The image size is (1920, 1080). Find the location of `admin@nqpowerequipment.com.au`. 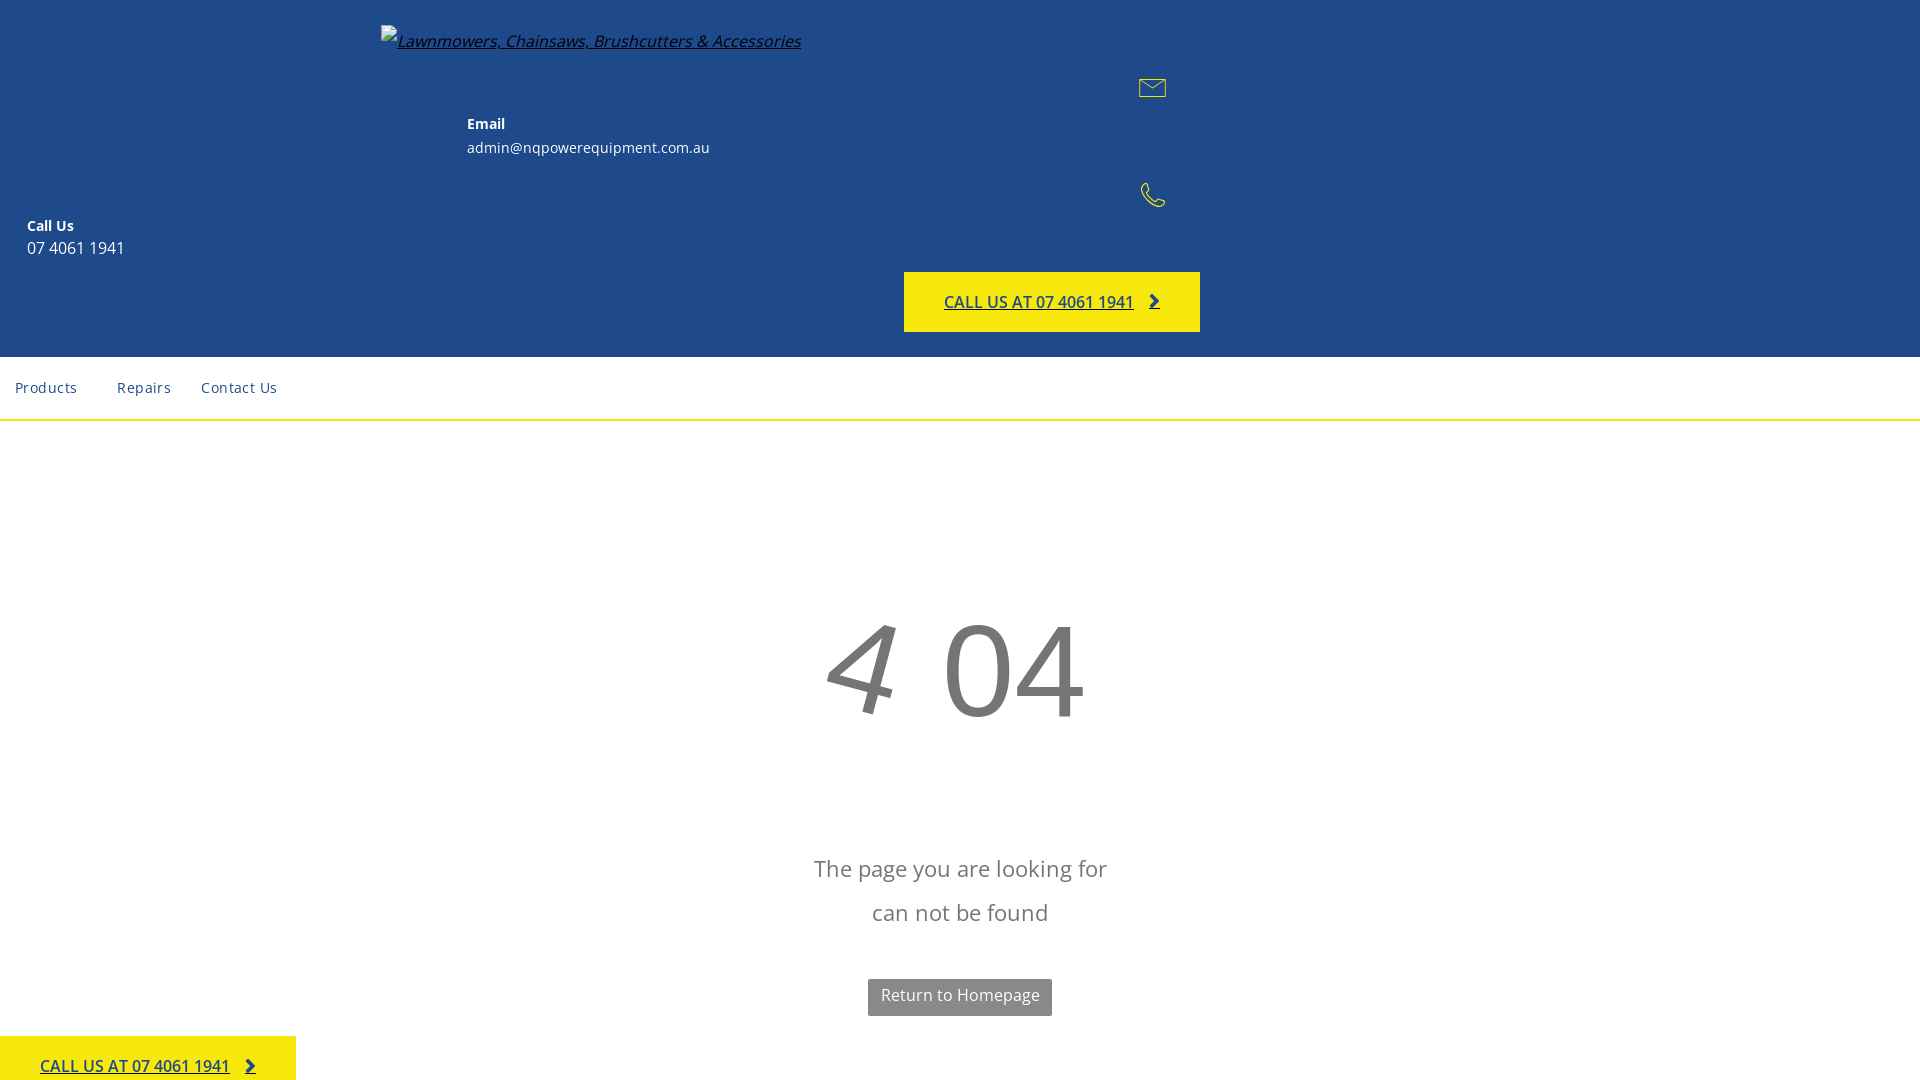

admin@nqpowerequipment.com.au is located at coordinates (588, 148).